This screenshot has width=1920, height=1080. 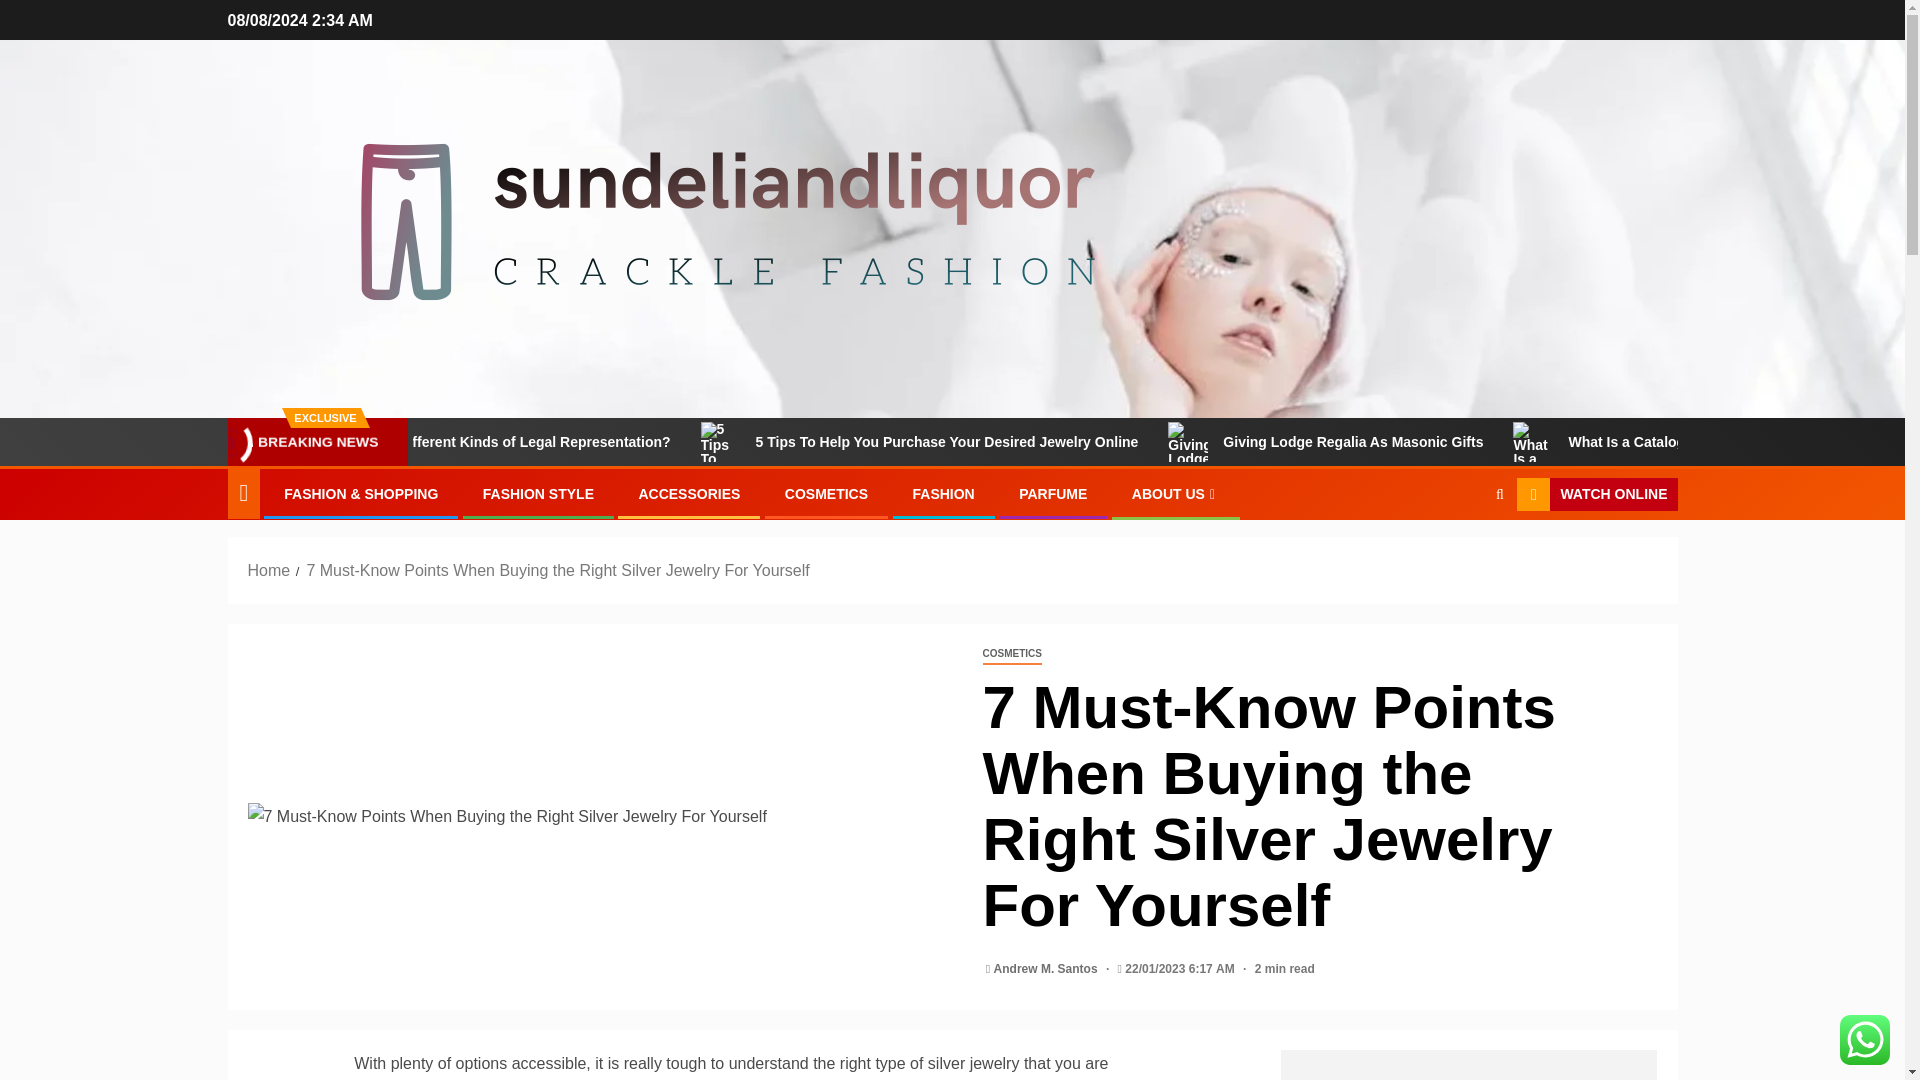 I want to click on PARFUME, so click(x=1052, y=494).